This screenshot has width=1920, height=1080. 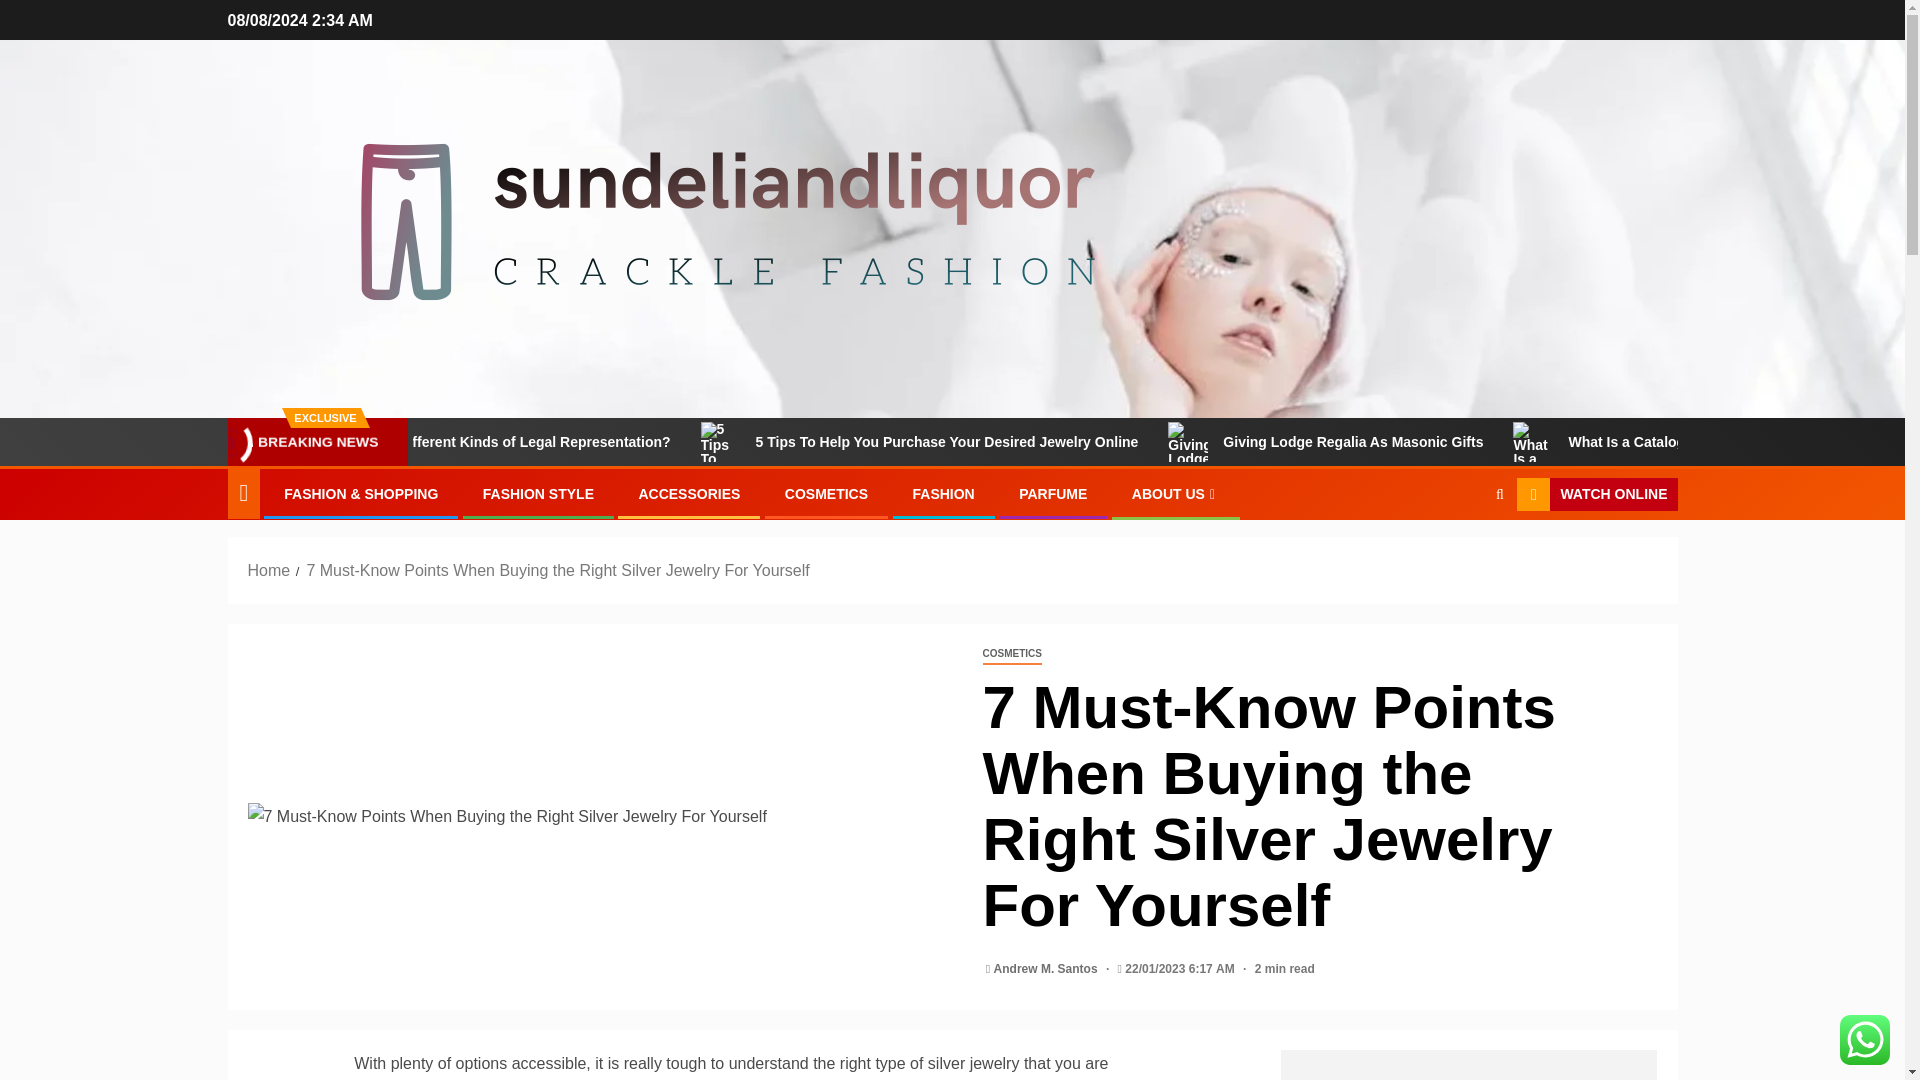 I want to click on PARFUME, so click(x=1052, y=494).